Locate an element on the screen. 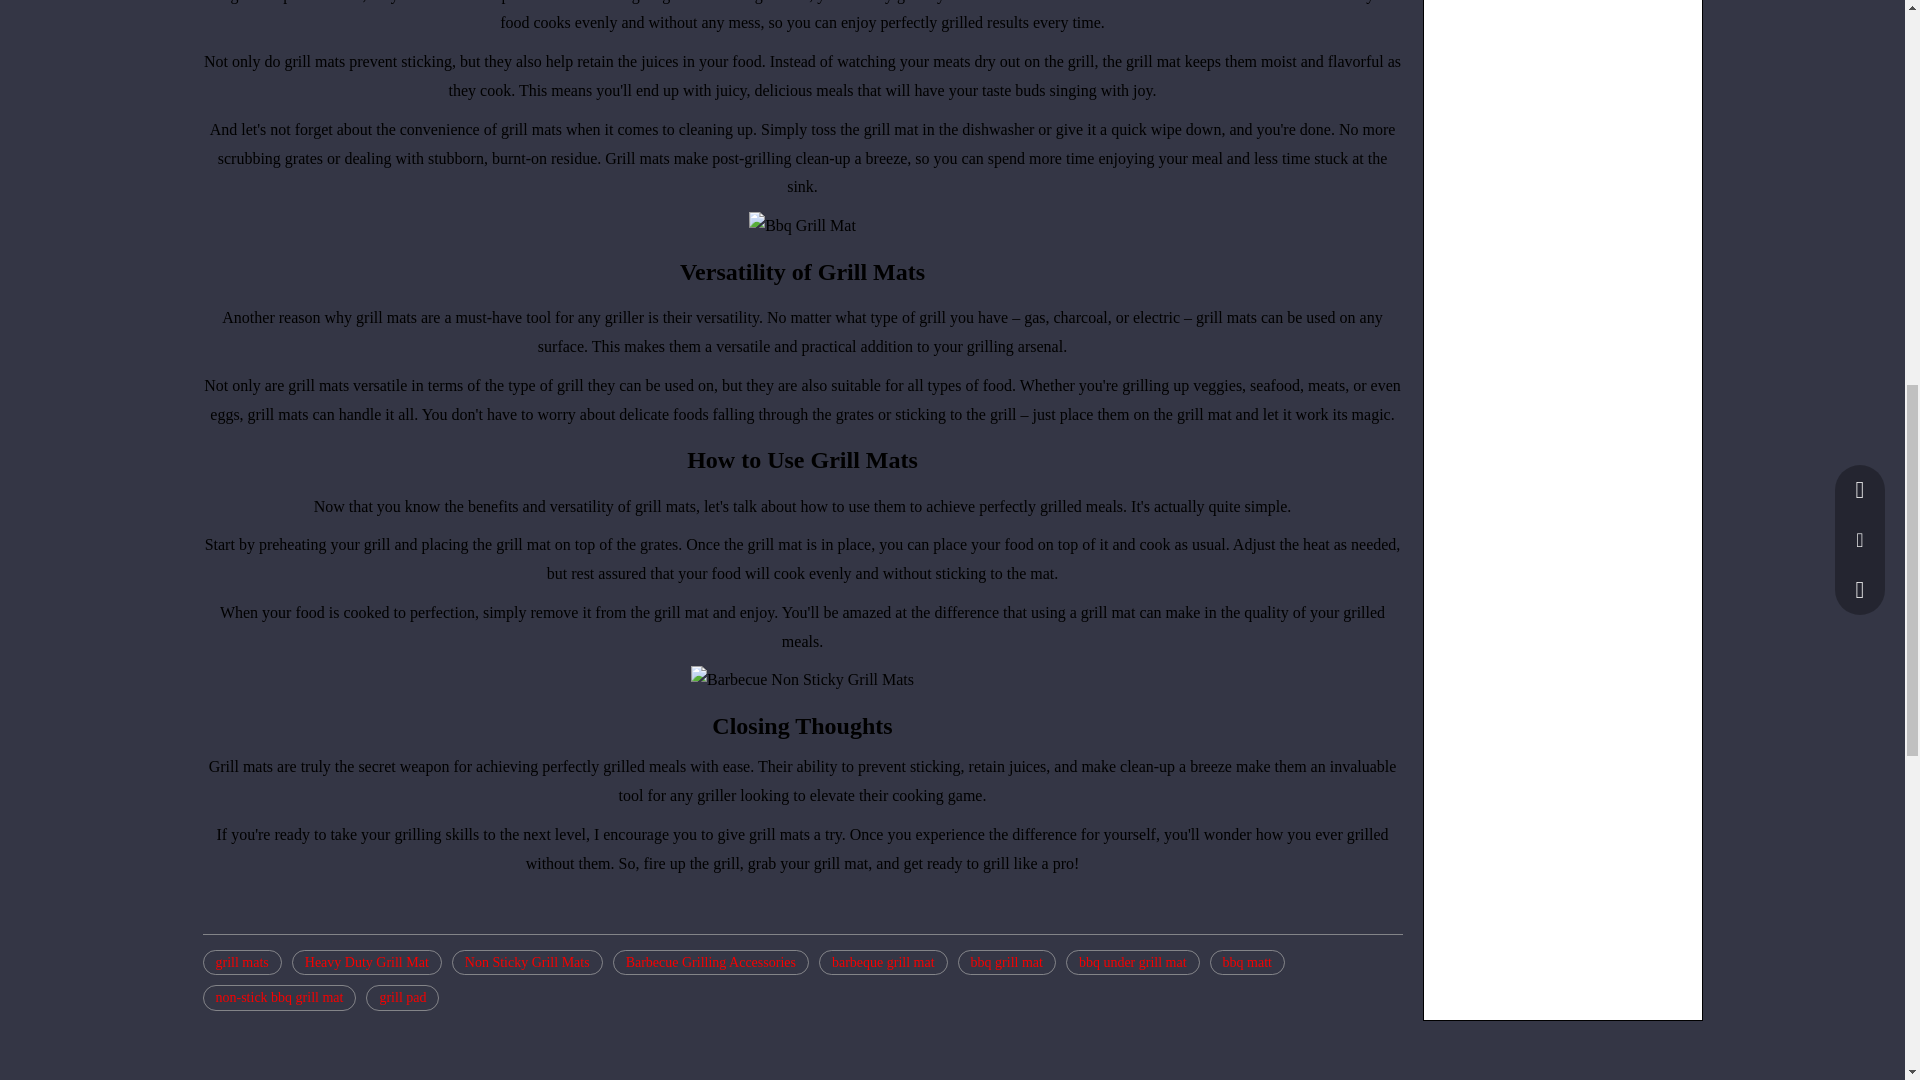  Heavy Duty Grill Mat is located at coordinates (366, 963).